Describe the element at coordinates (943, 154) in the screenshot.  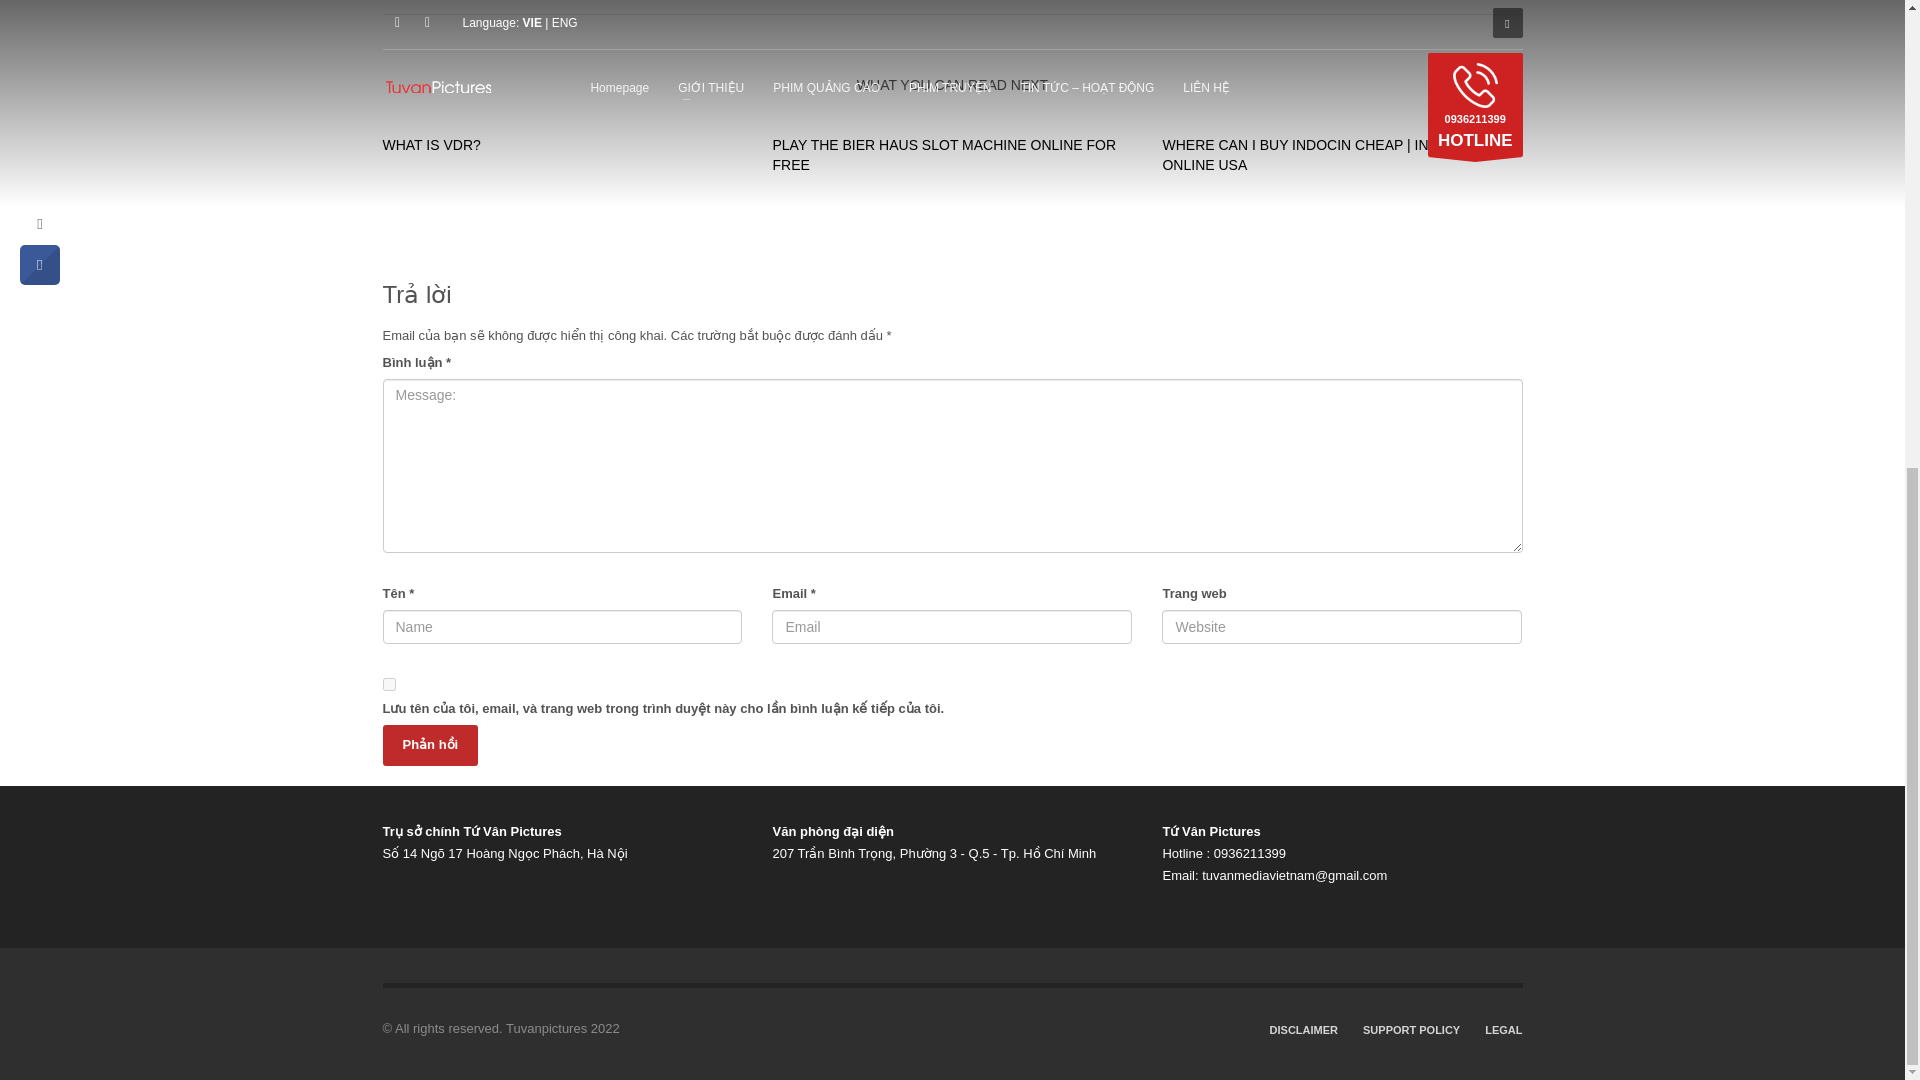
I see `PLAY THE BIER HAUS SLOT MACHINE ONLINE FOR FREE` at that location.